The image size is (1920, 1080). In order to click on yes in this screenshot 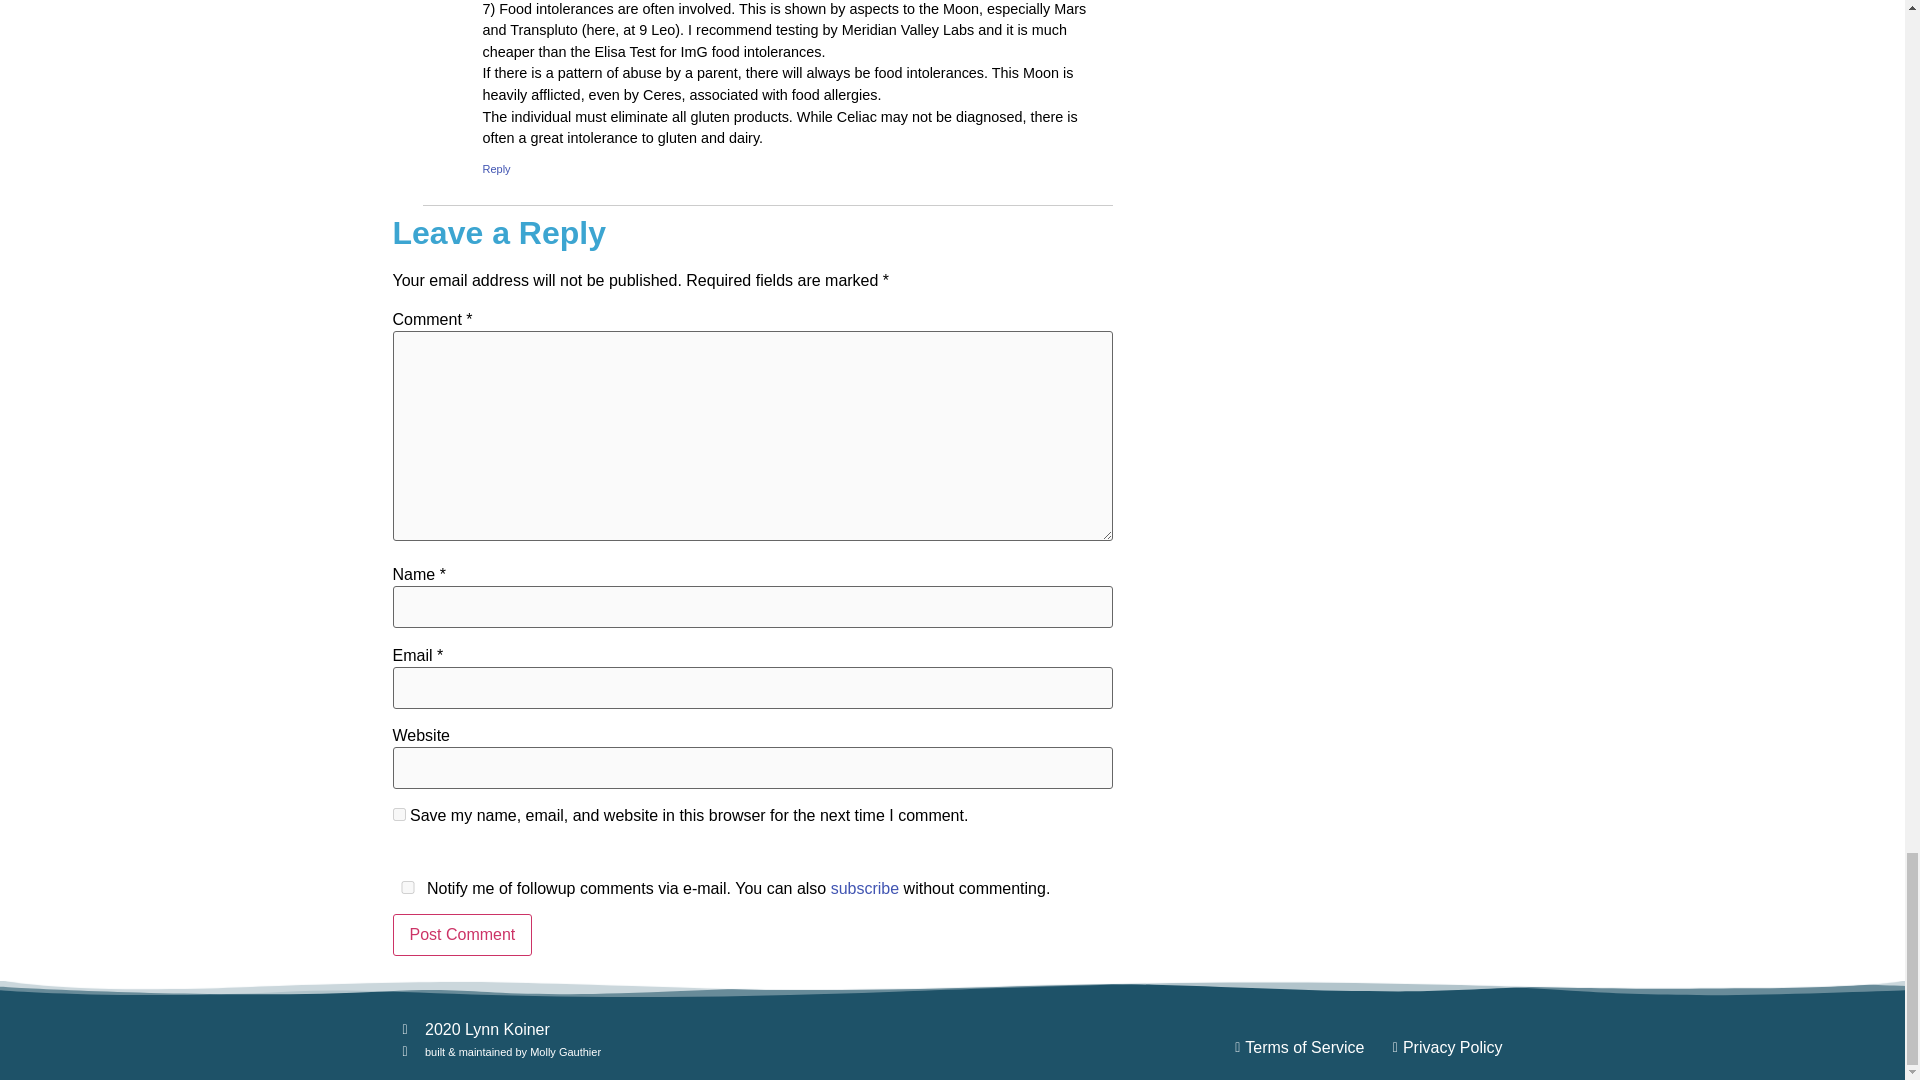, I will do `click(398, 814)`.